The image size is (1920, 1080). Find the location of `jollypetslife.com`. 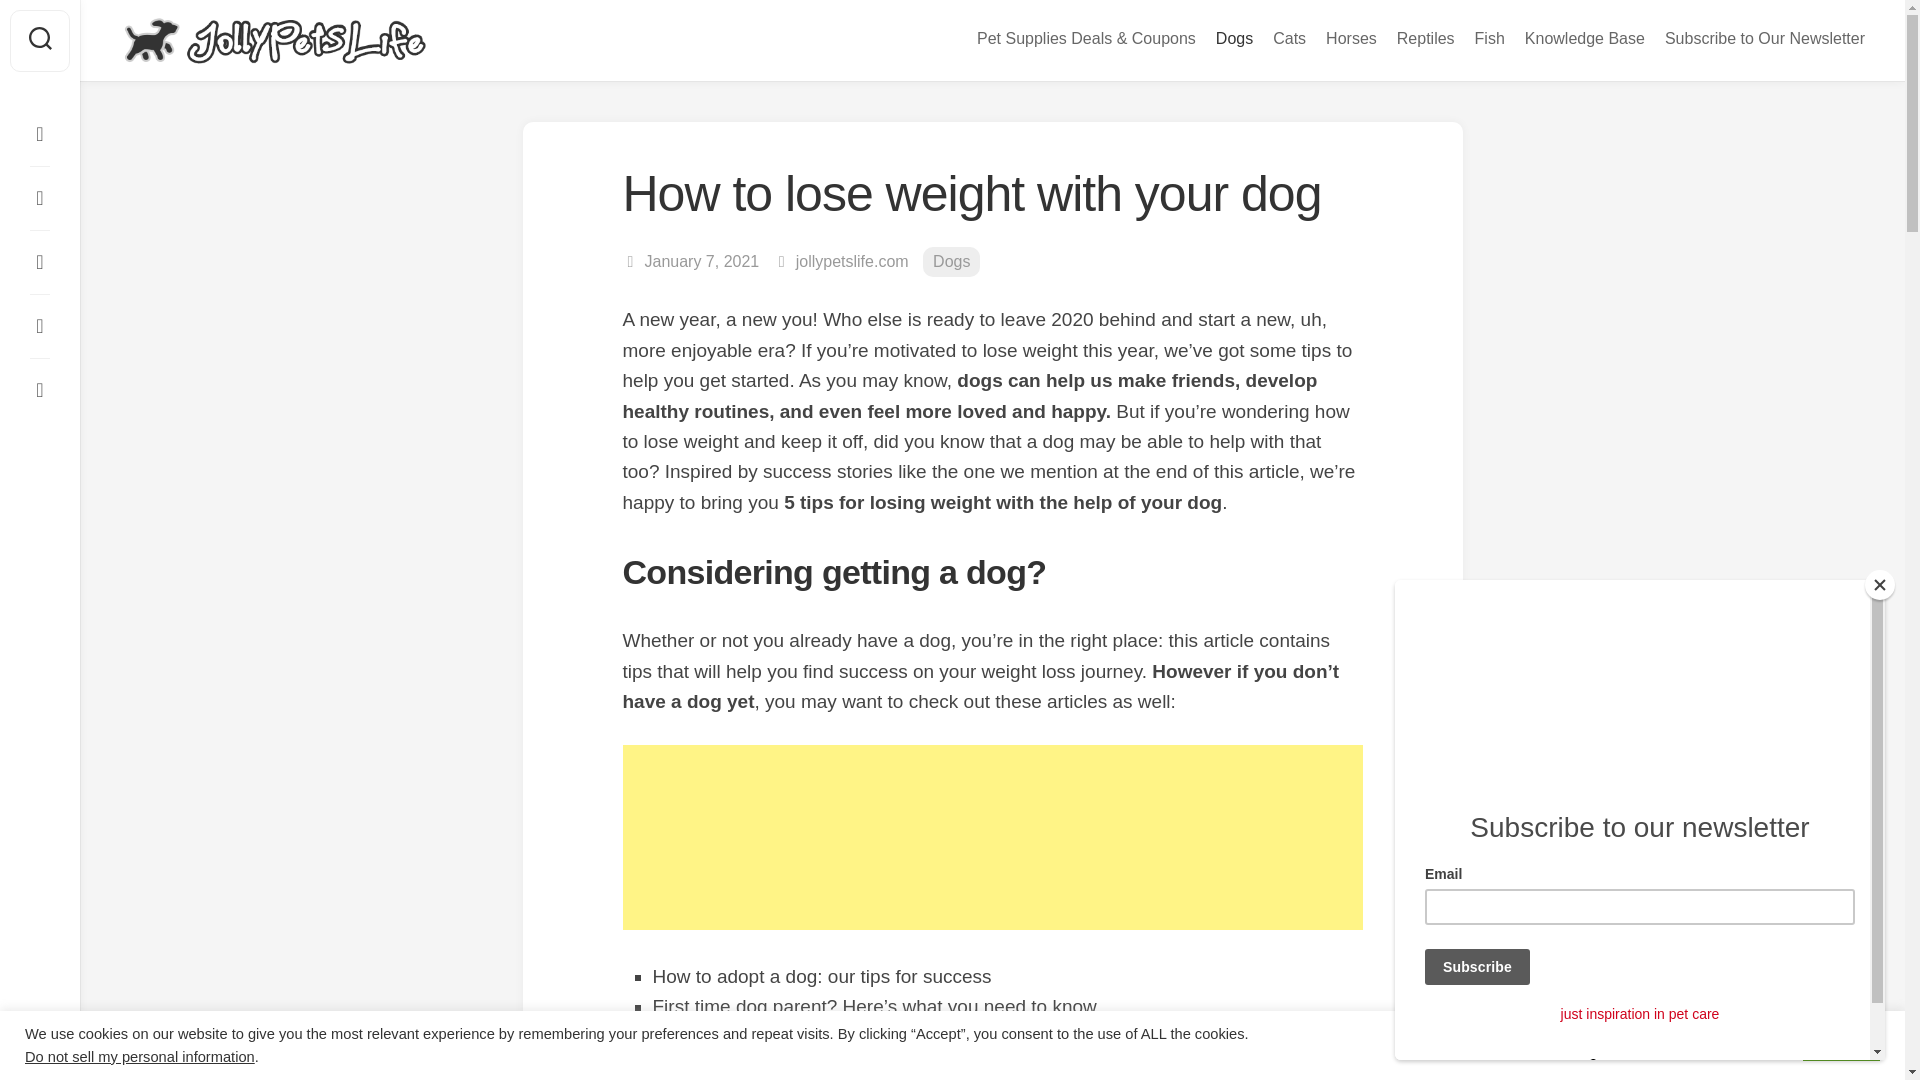

jollypetslife.com is located at coordinates (852, 261).